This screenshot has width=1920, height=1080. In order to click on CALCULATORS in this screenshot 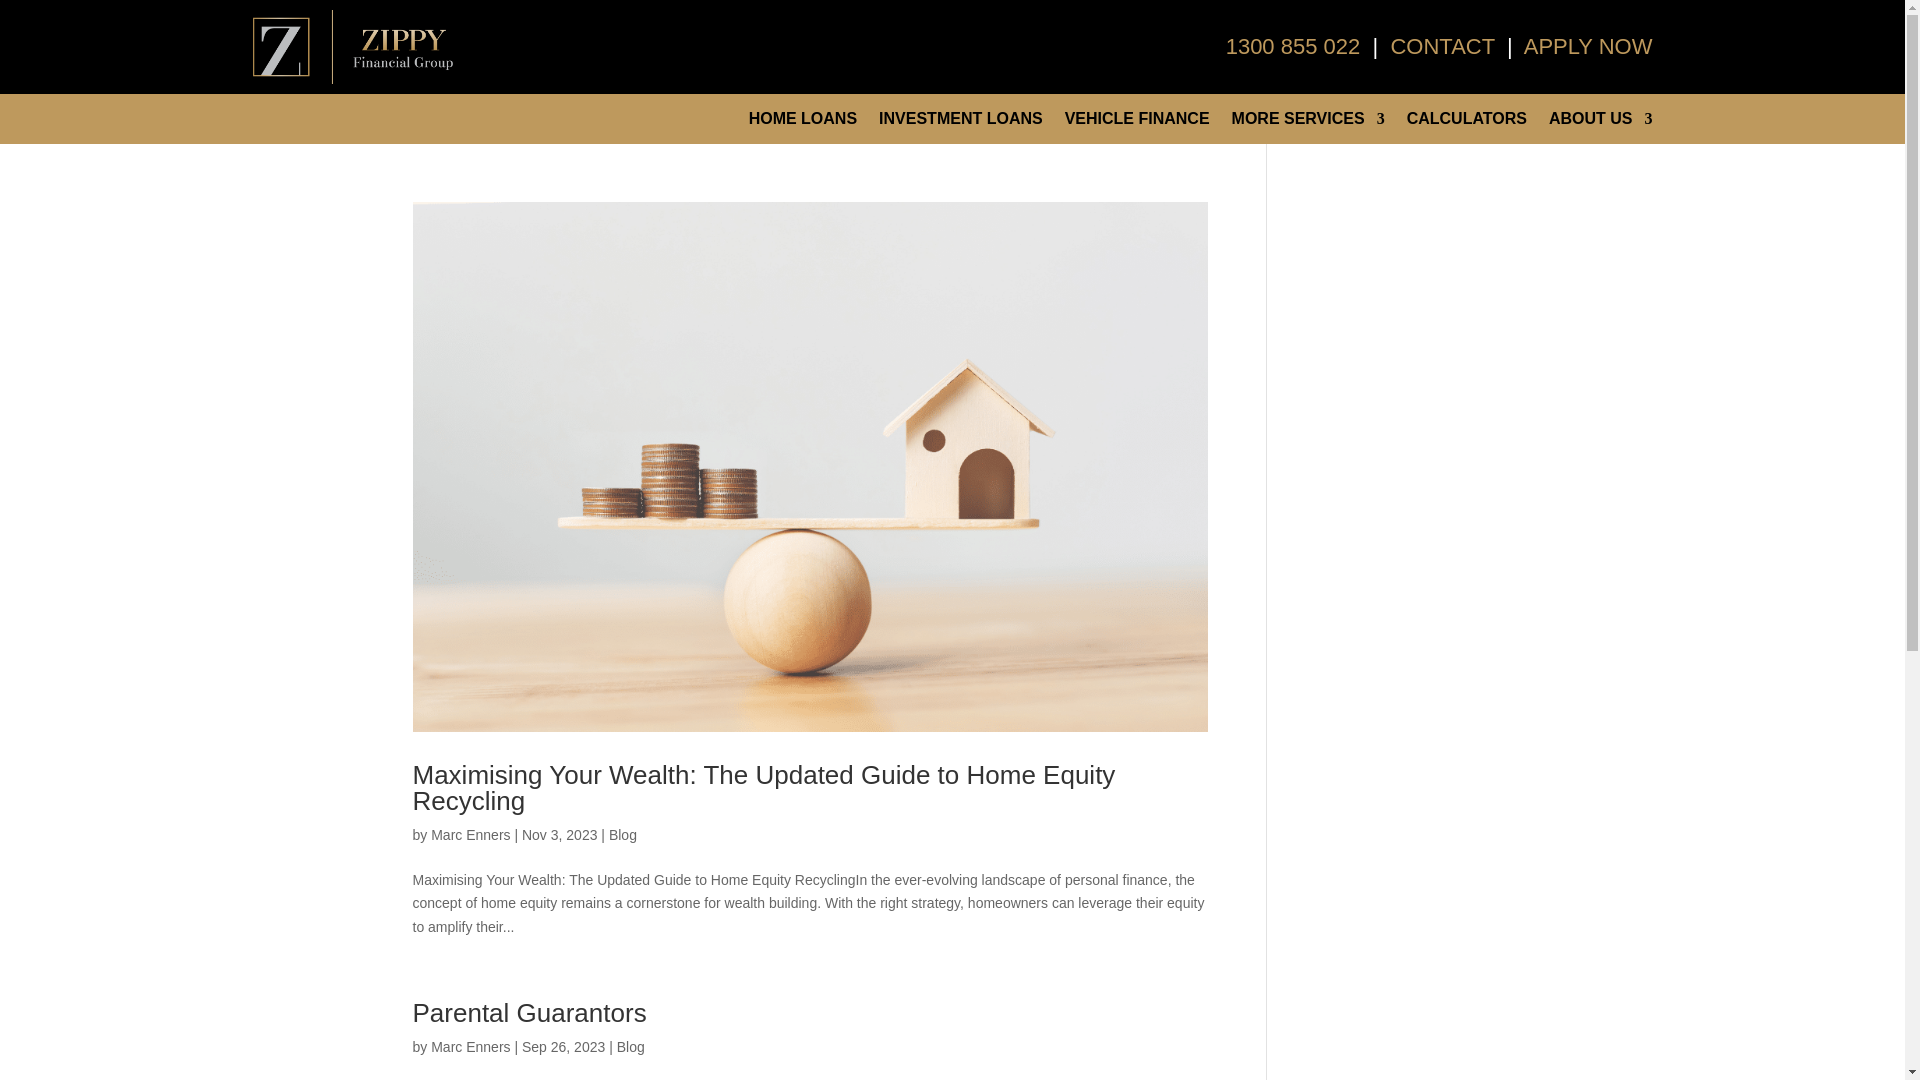, I will do `click(1466, 122)`.